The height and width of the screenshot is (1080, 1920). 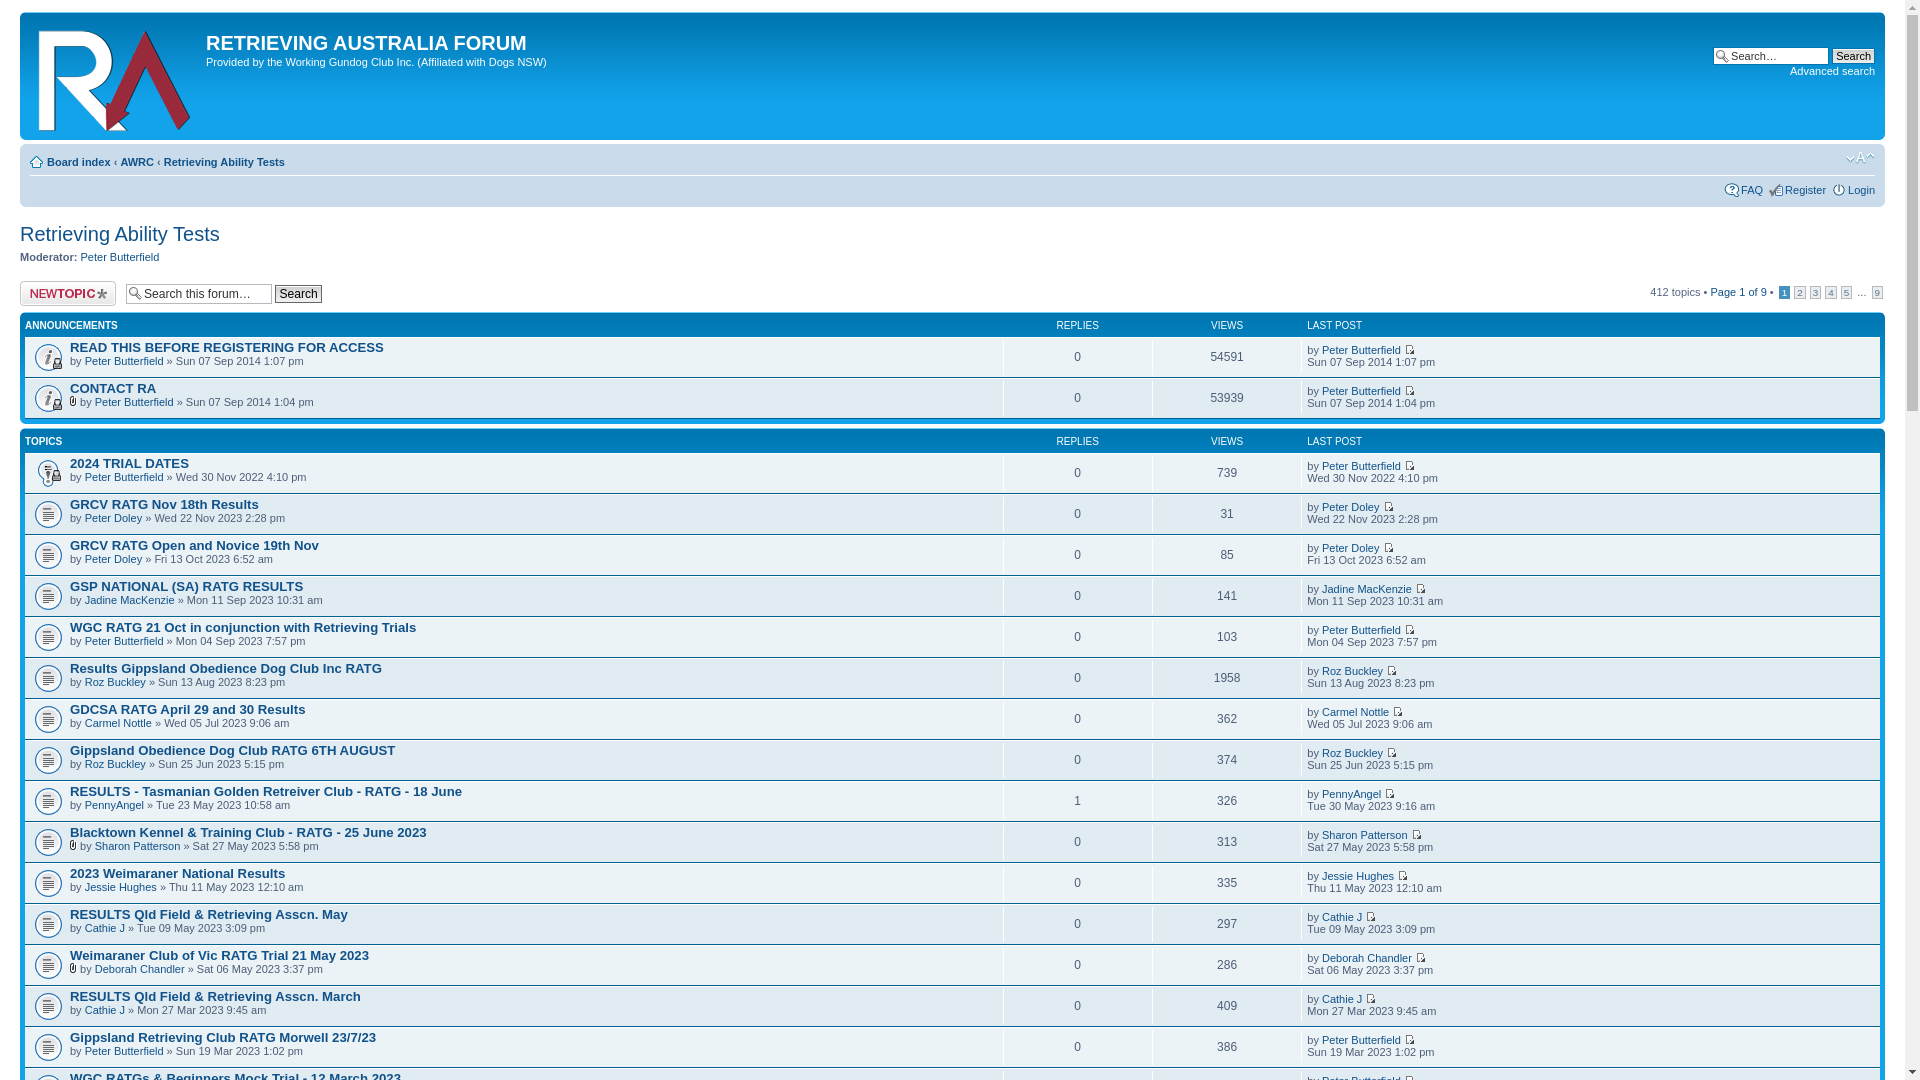 What do you see at coordinates (74, 401) in the screenshot?
I see `Attachment(s)` at bounding box center [74, 401].